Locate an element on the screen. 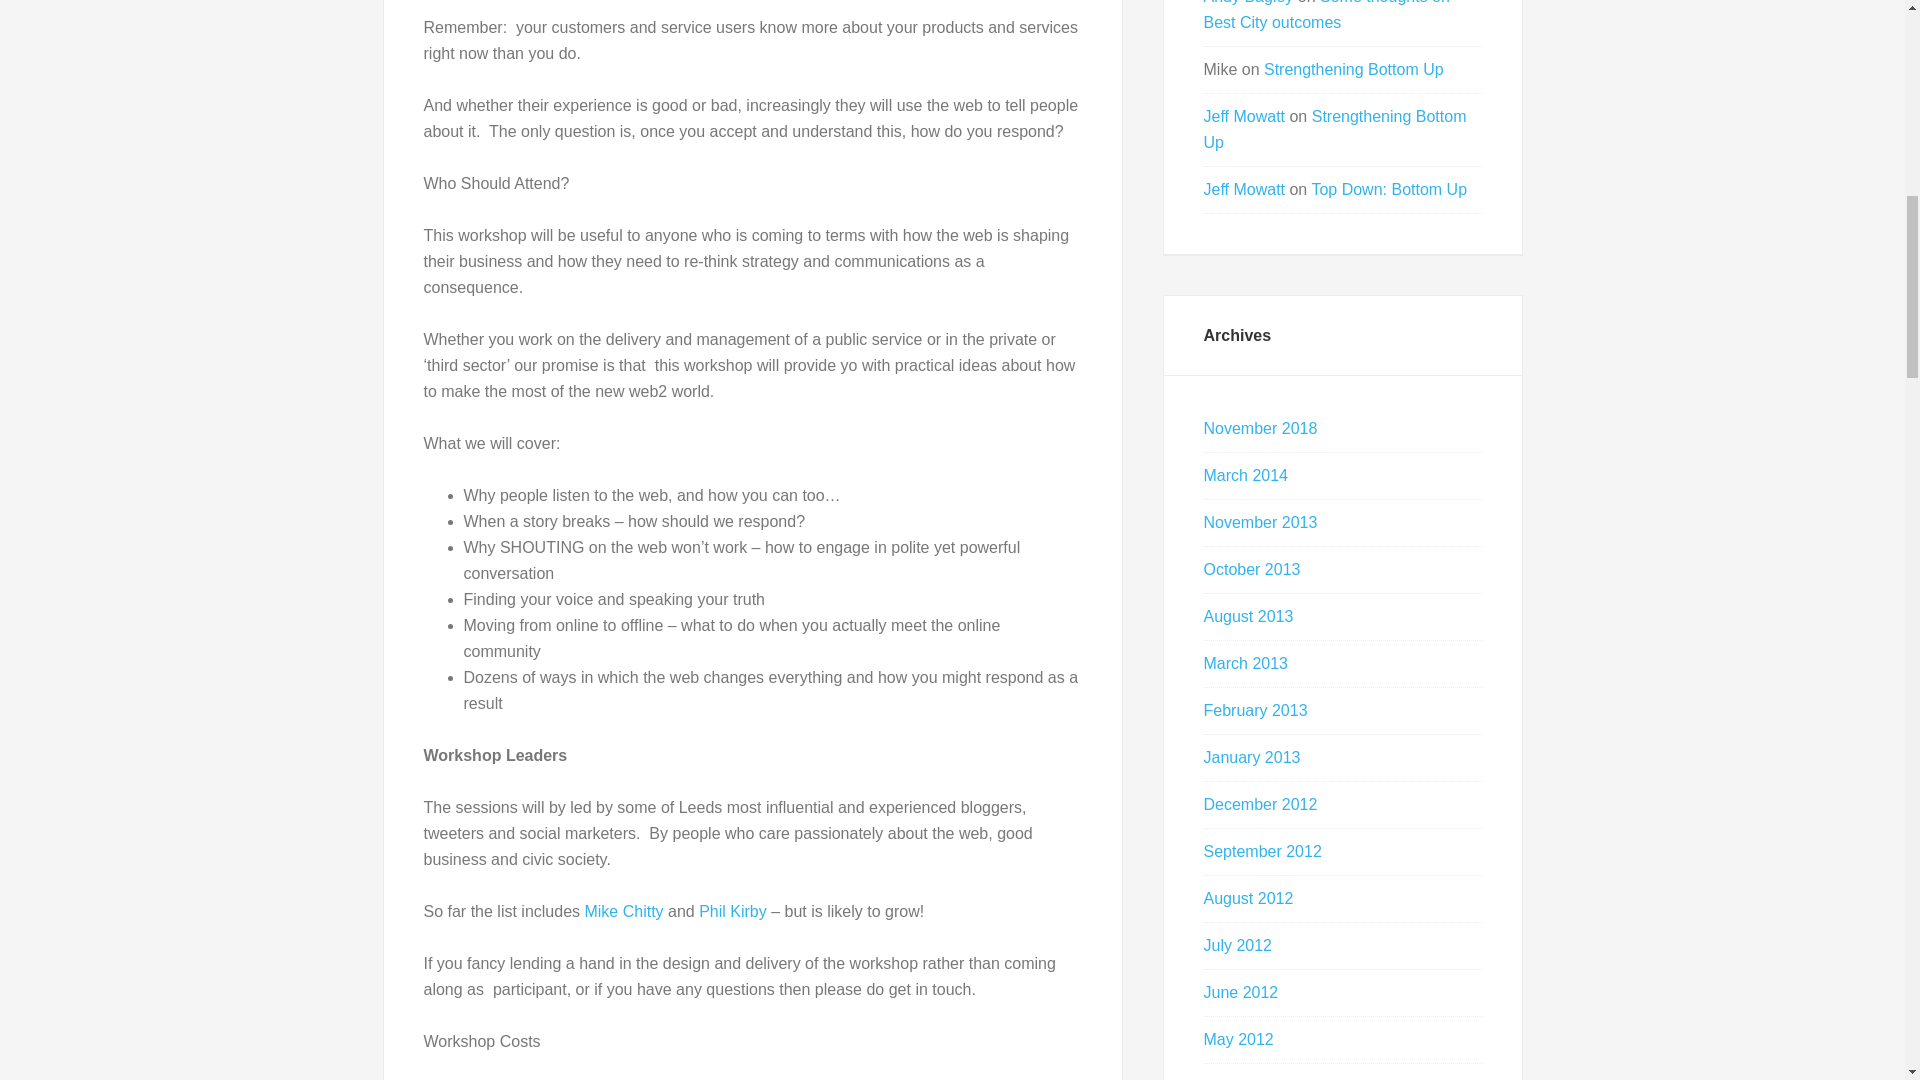 The width and height of the screenshot is (1920, 1080). Strengthening Bottom Up is located at coordinates (1353, 68).